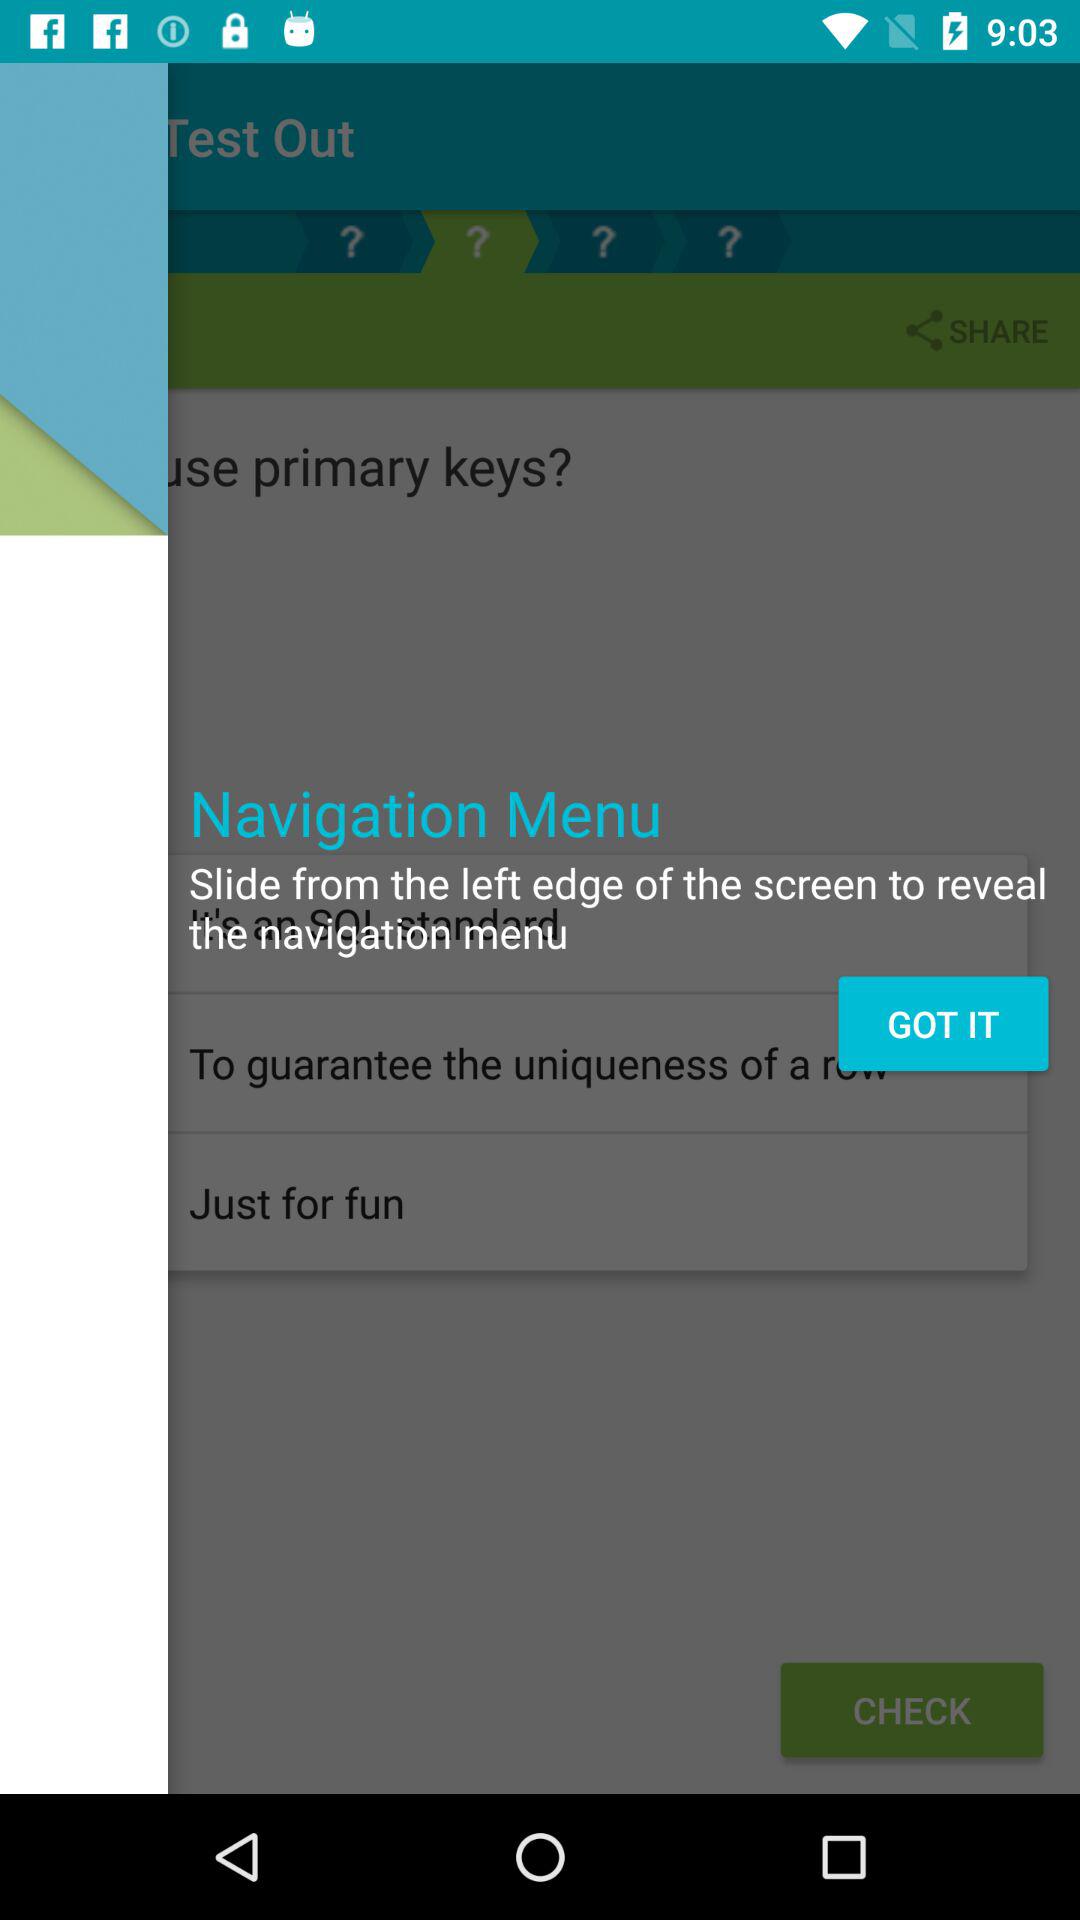 The width and height of the screenshot is (1080, 1920). What do you see at coordinates (942, 1023) in the screenshot?
I see `launch the icon below slide from the` at bounding box center [942, 1023].